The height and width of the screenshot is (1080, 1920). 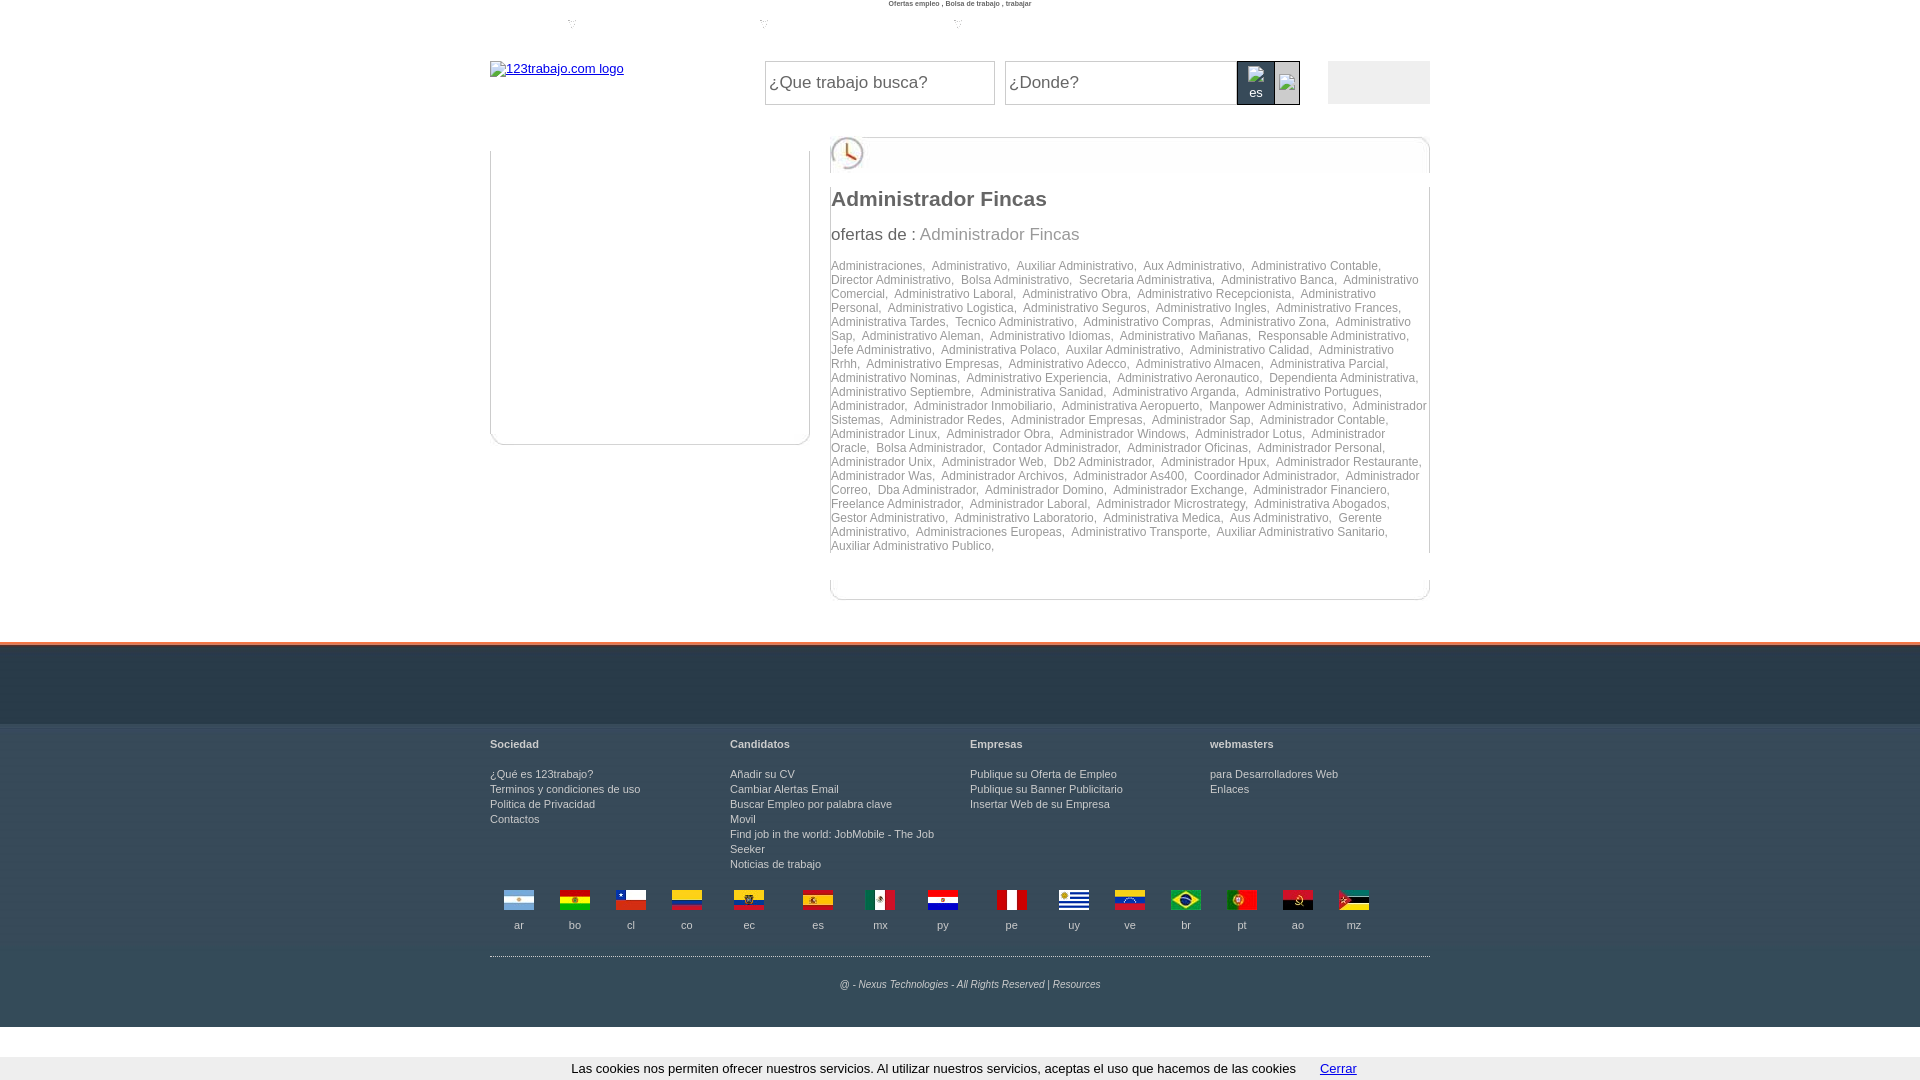 What do you see at coordinates (1331, 364) in the screenshot?
I see `Administrativa Parcial, ` at bounding box center [1331, 364].